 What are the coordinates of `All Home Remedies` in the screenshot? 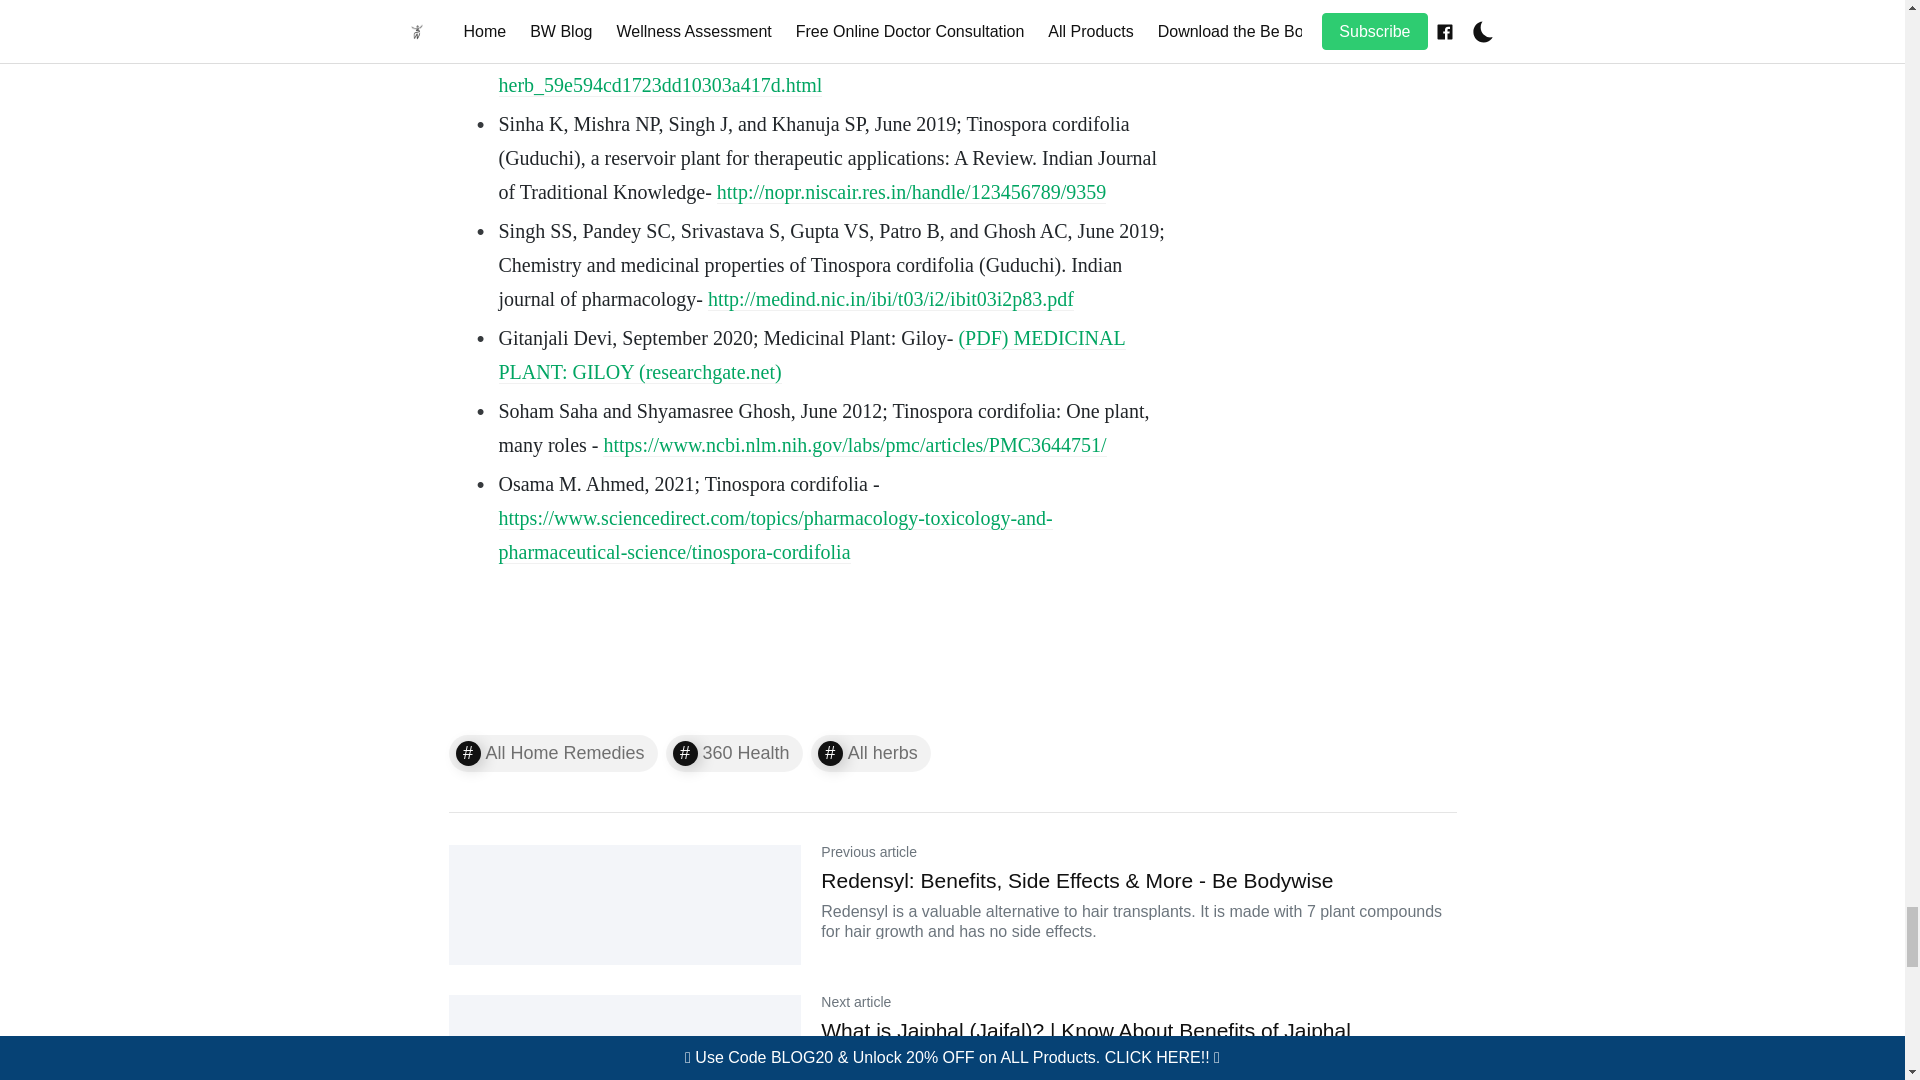 It's located at (552, 754).